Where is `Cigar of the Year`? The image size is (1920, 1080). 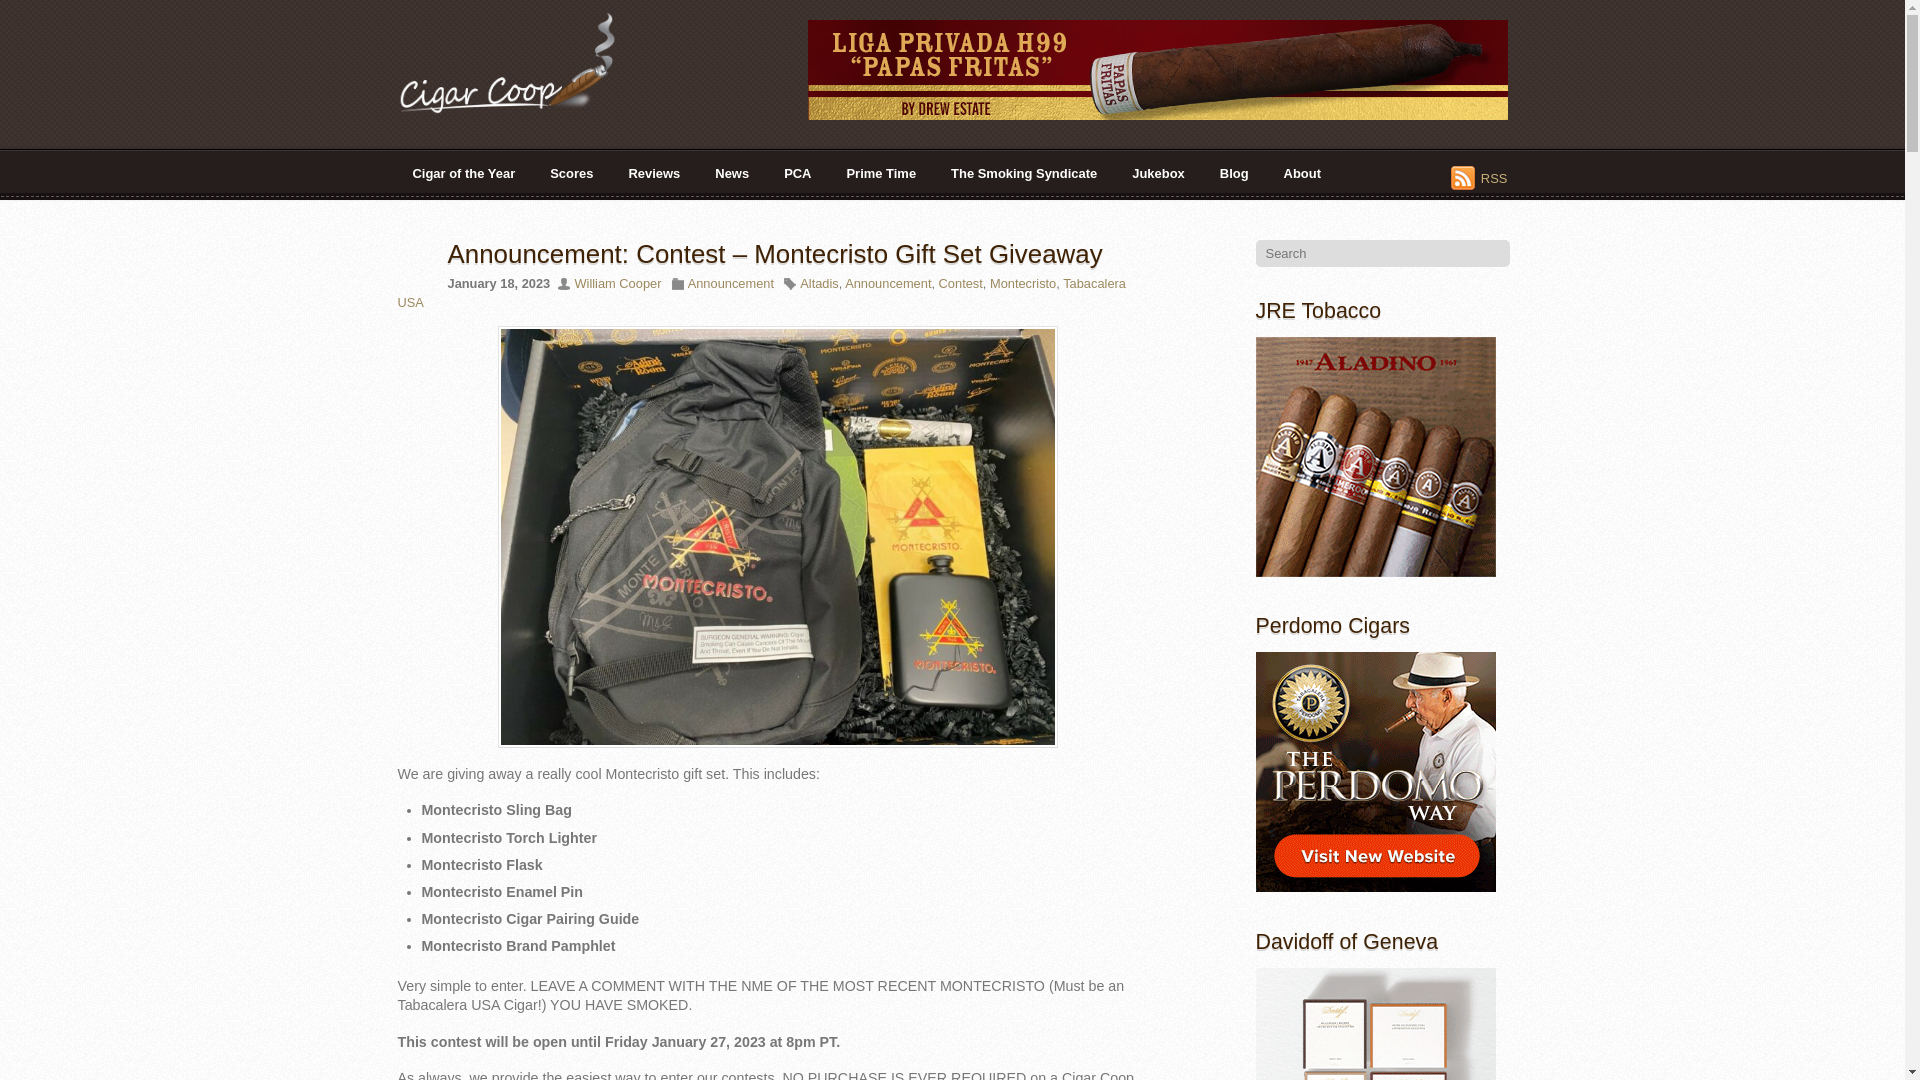
Cigar of the Year is located at coordinates (464, 173).